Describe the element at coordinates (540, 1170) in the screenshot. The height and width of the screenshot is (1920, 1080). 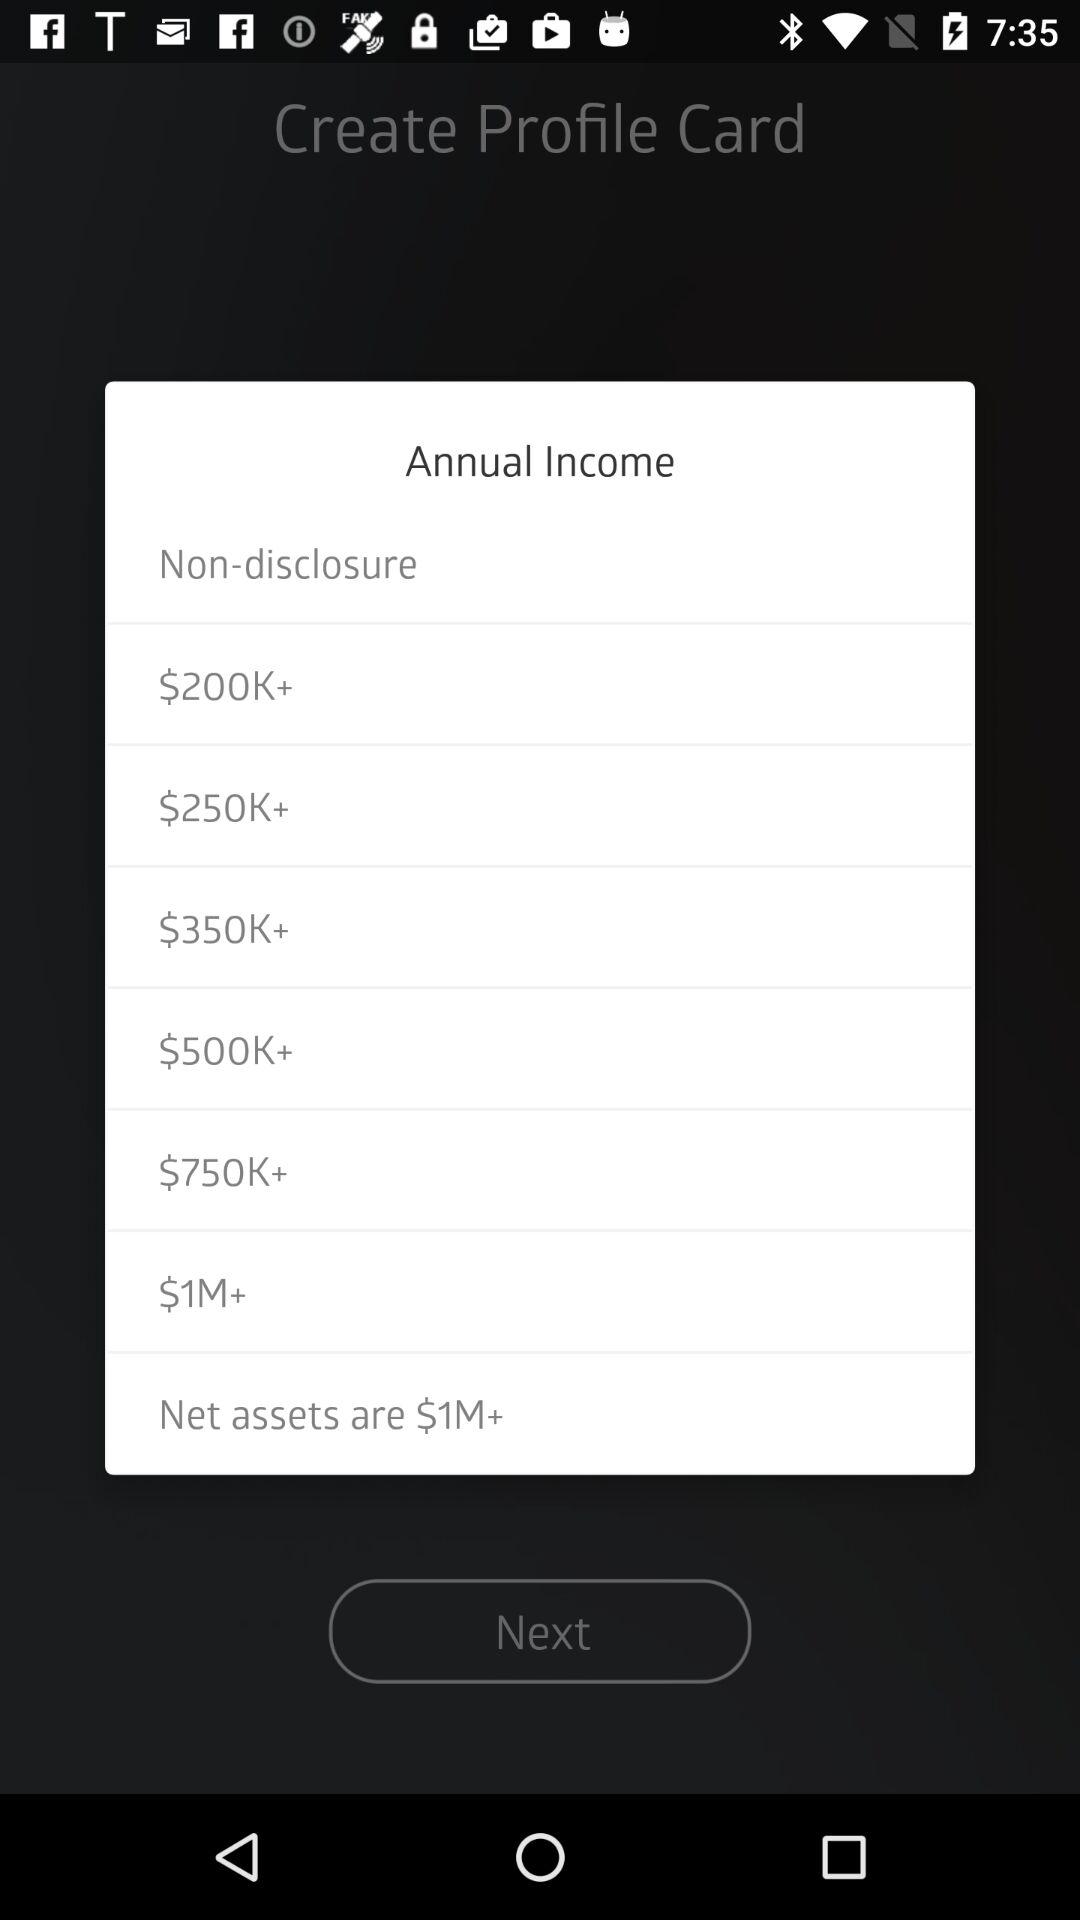
I see `click icon below the $500k+ item` at that location.